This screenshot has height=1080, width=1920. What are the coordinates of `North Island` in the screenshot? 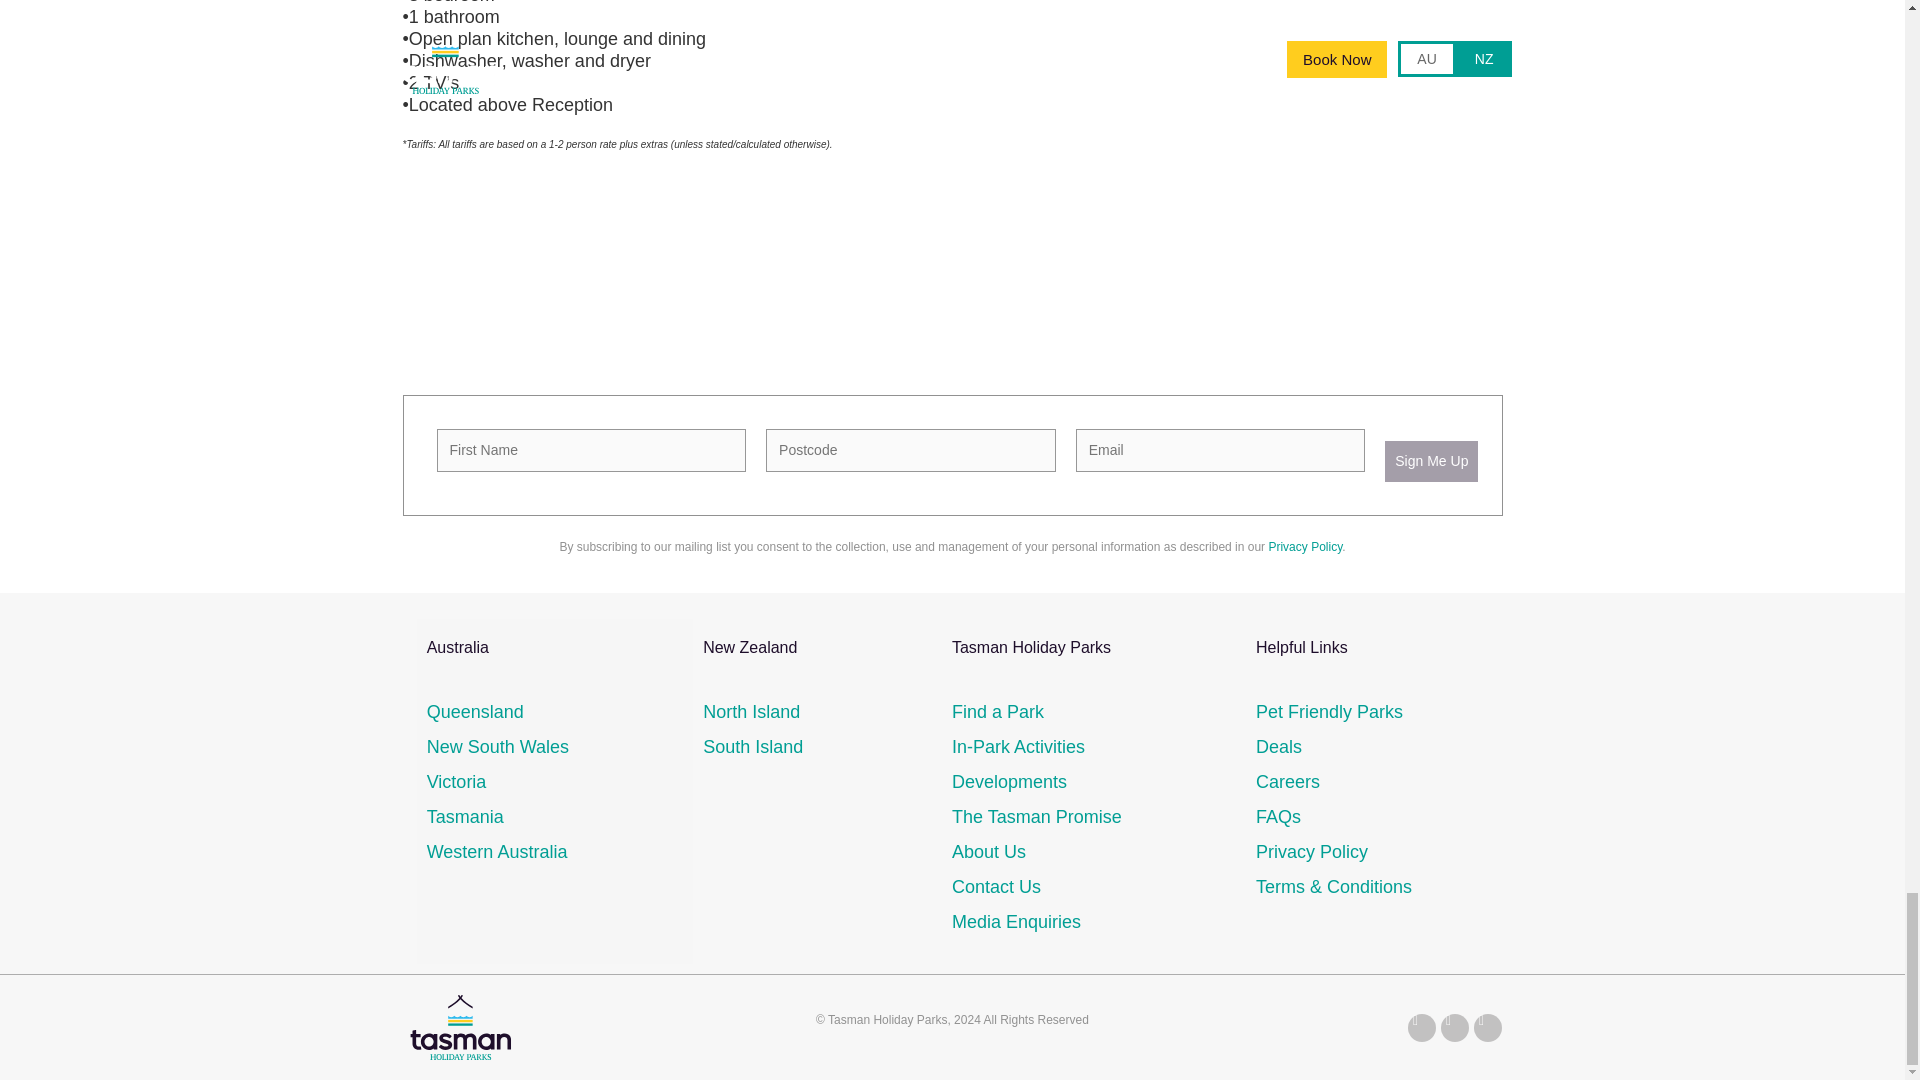 It's located at (751, 712).